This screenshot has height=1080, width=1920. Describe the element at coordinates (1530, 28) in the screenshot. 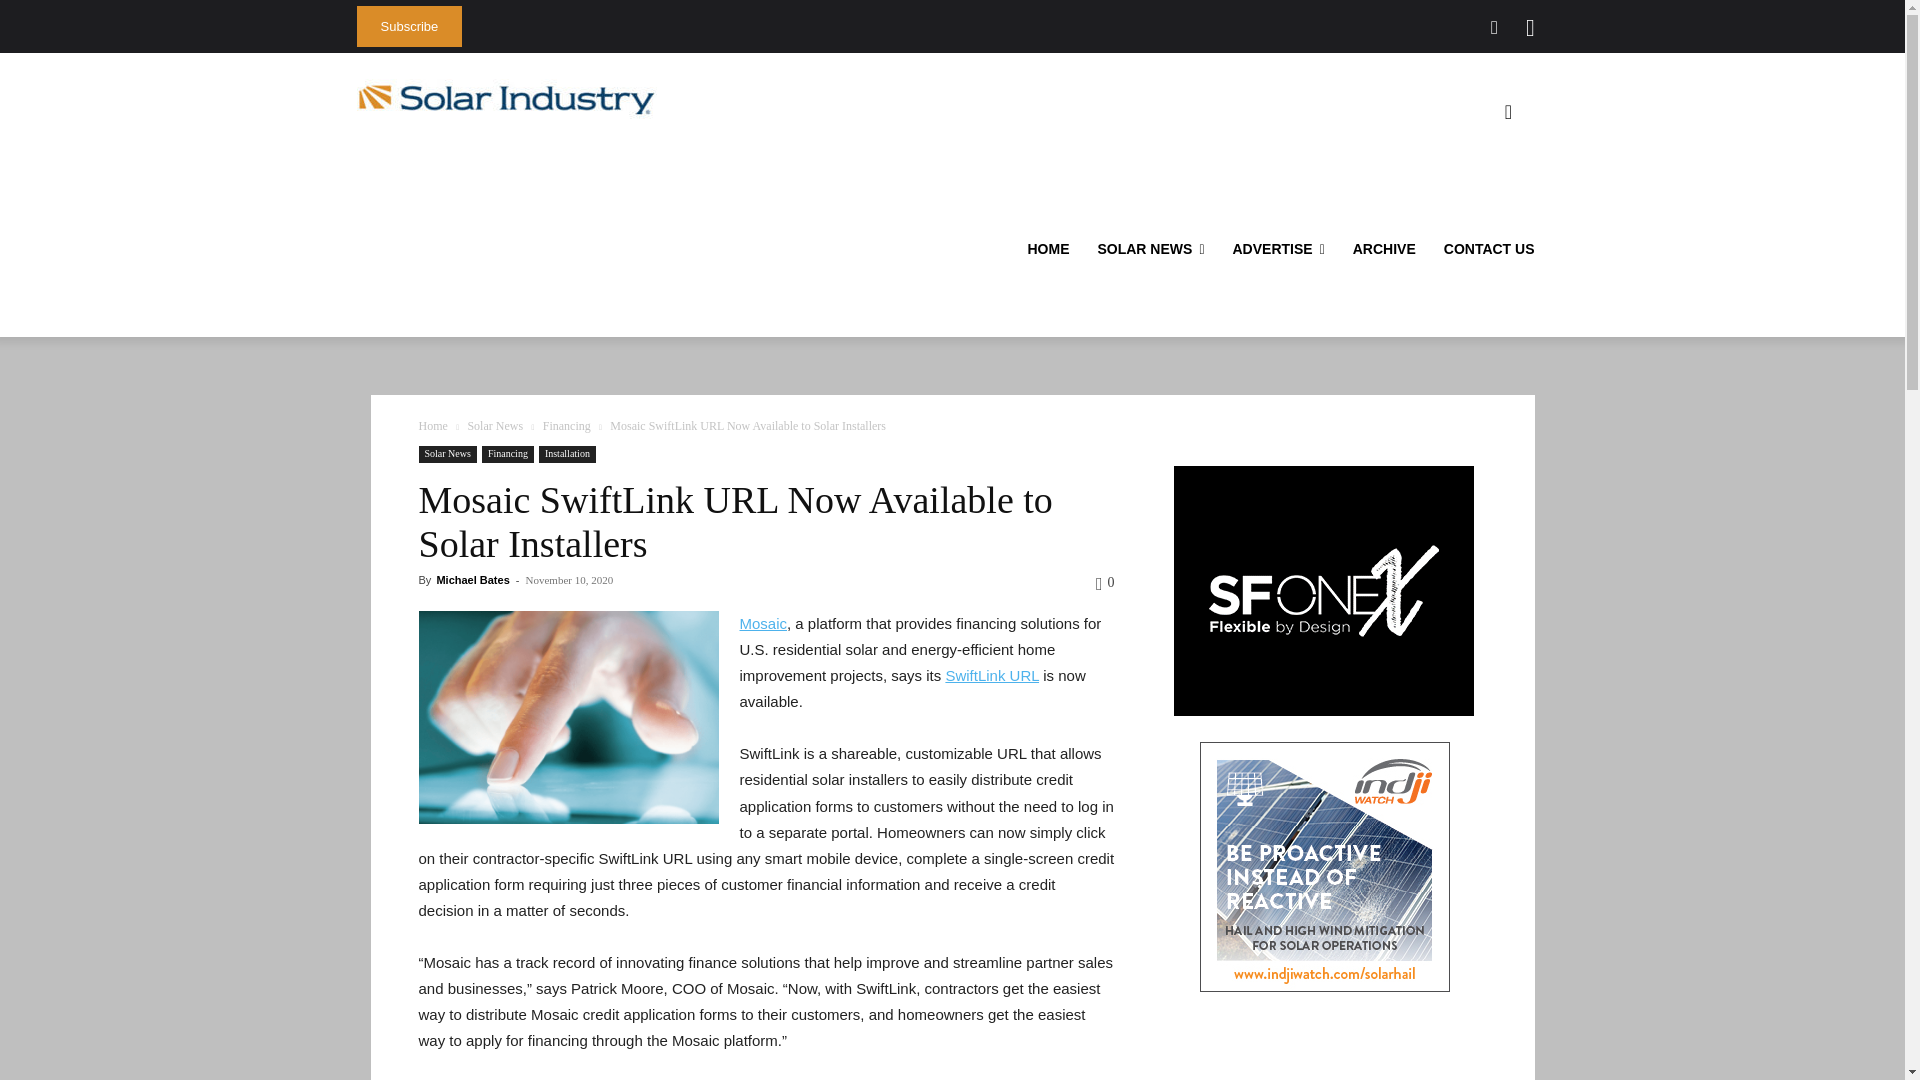

I see `Rss` at that location.